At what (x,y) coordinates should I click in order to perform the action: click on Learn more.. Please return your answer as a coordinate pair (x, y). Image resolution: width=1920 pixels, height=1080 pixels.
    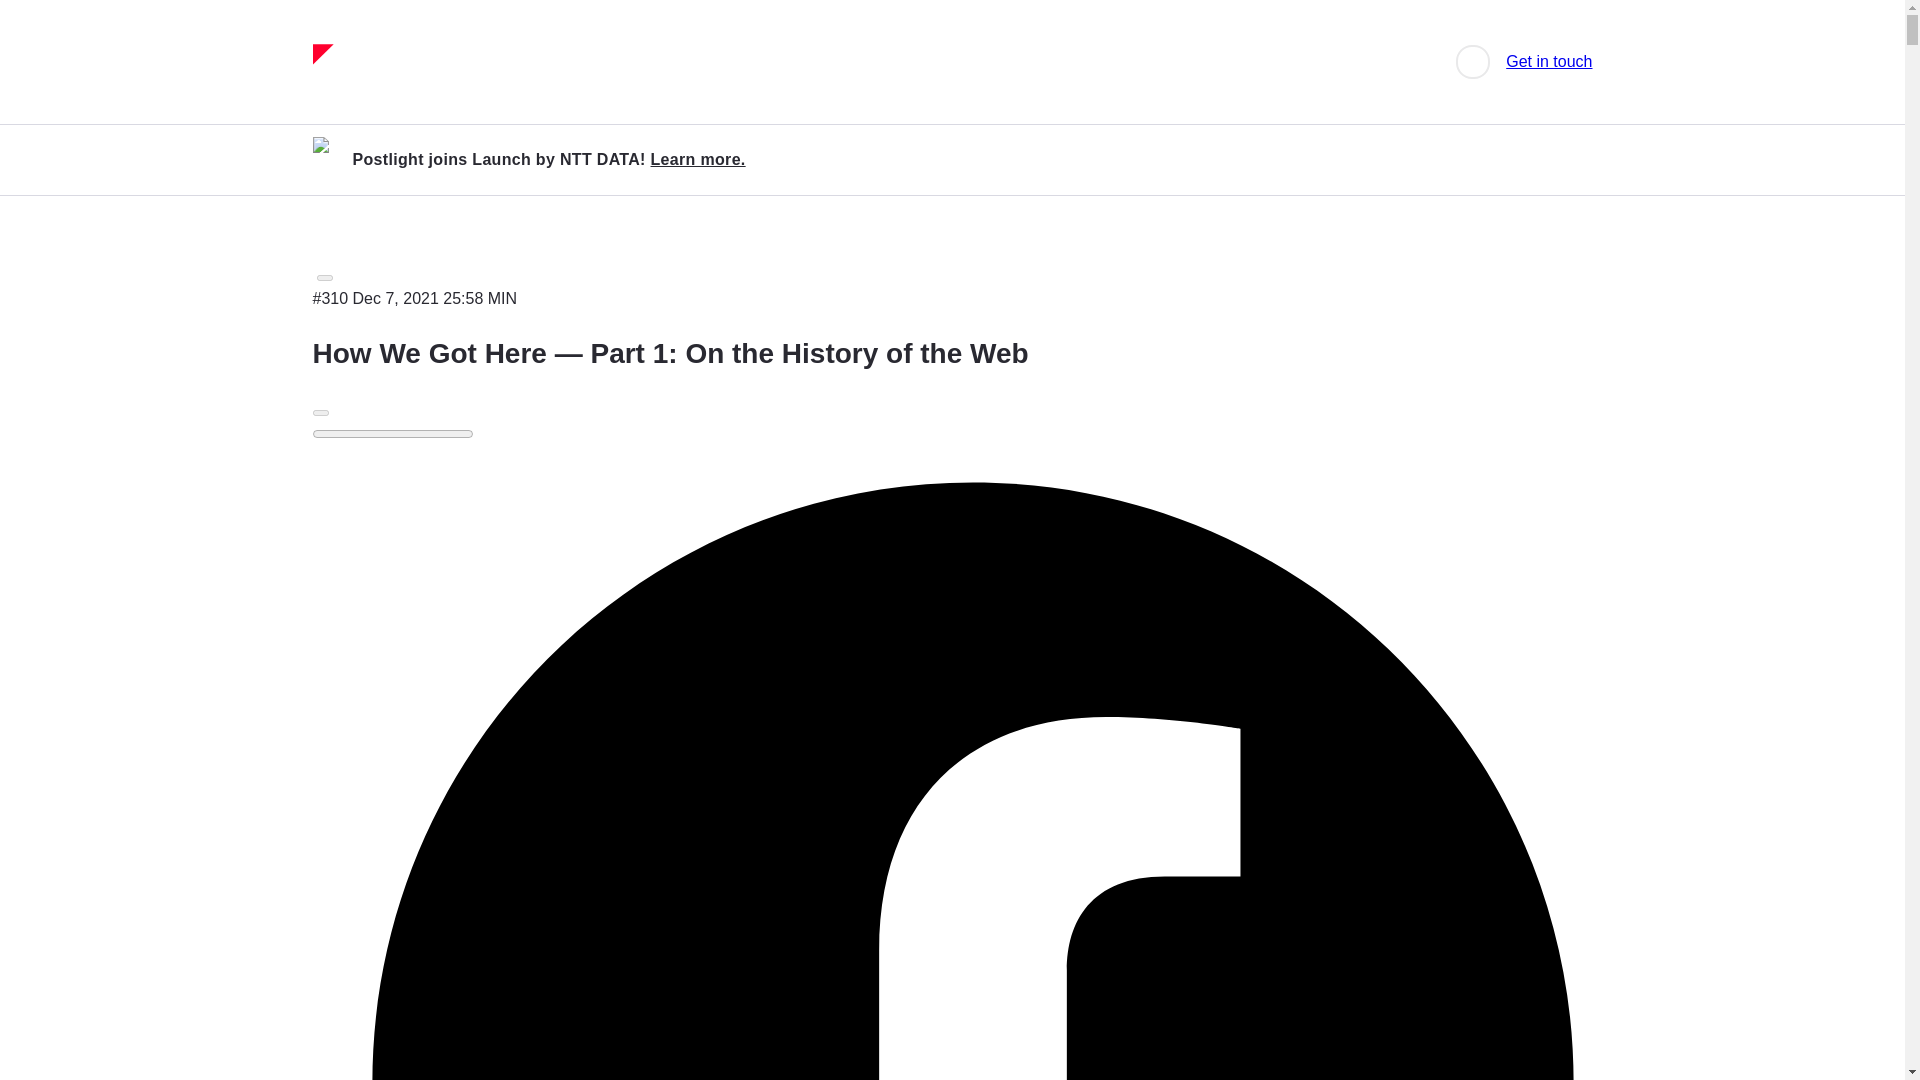
    Looking at the image, I should click on (698, 160).